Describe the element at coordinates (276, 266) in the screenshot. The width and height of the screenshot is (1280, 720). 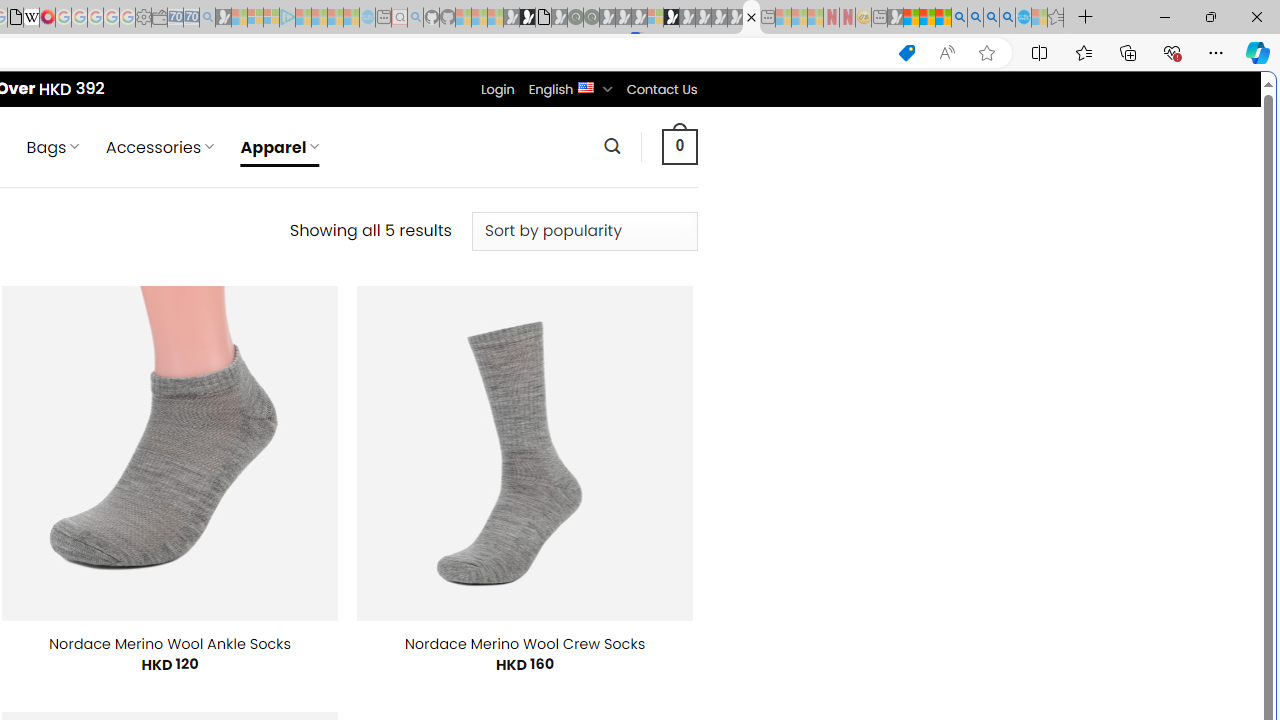
I see `Tabs you've opened` at that location.